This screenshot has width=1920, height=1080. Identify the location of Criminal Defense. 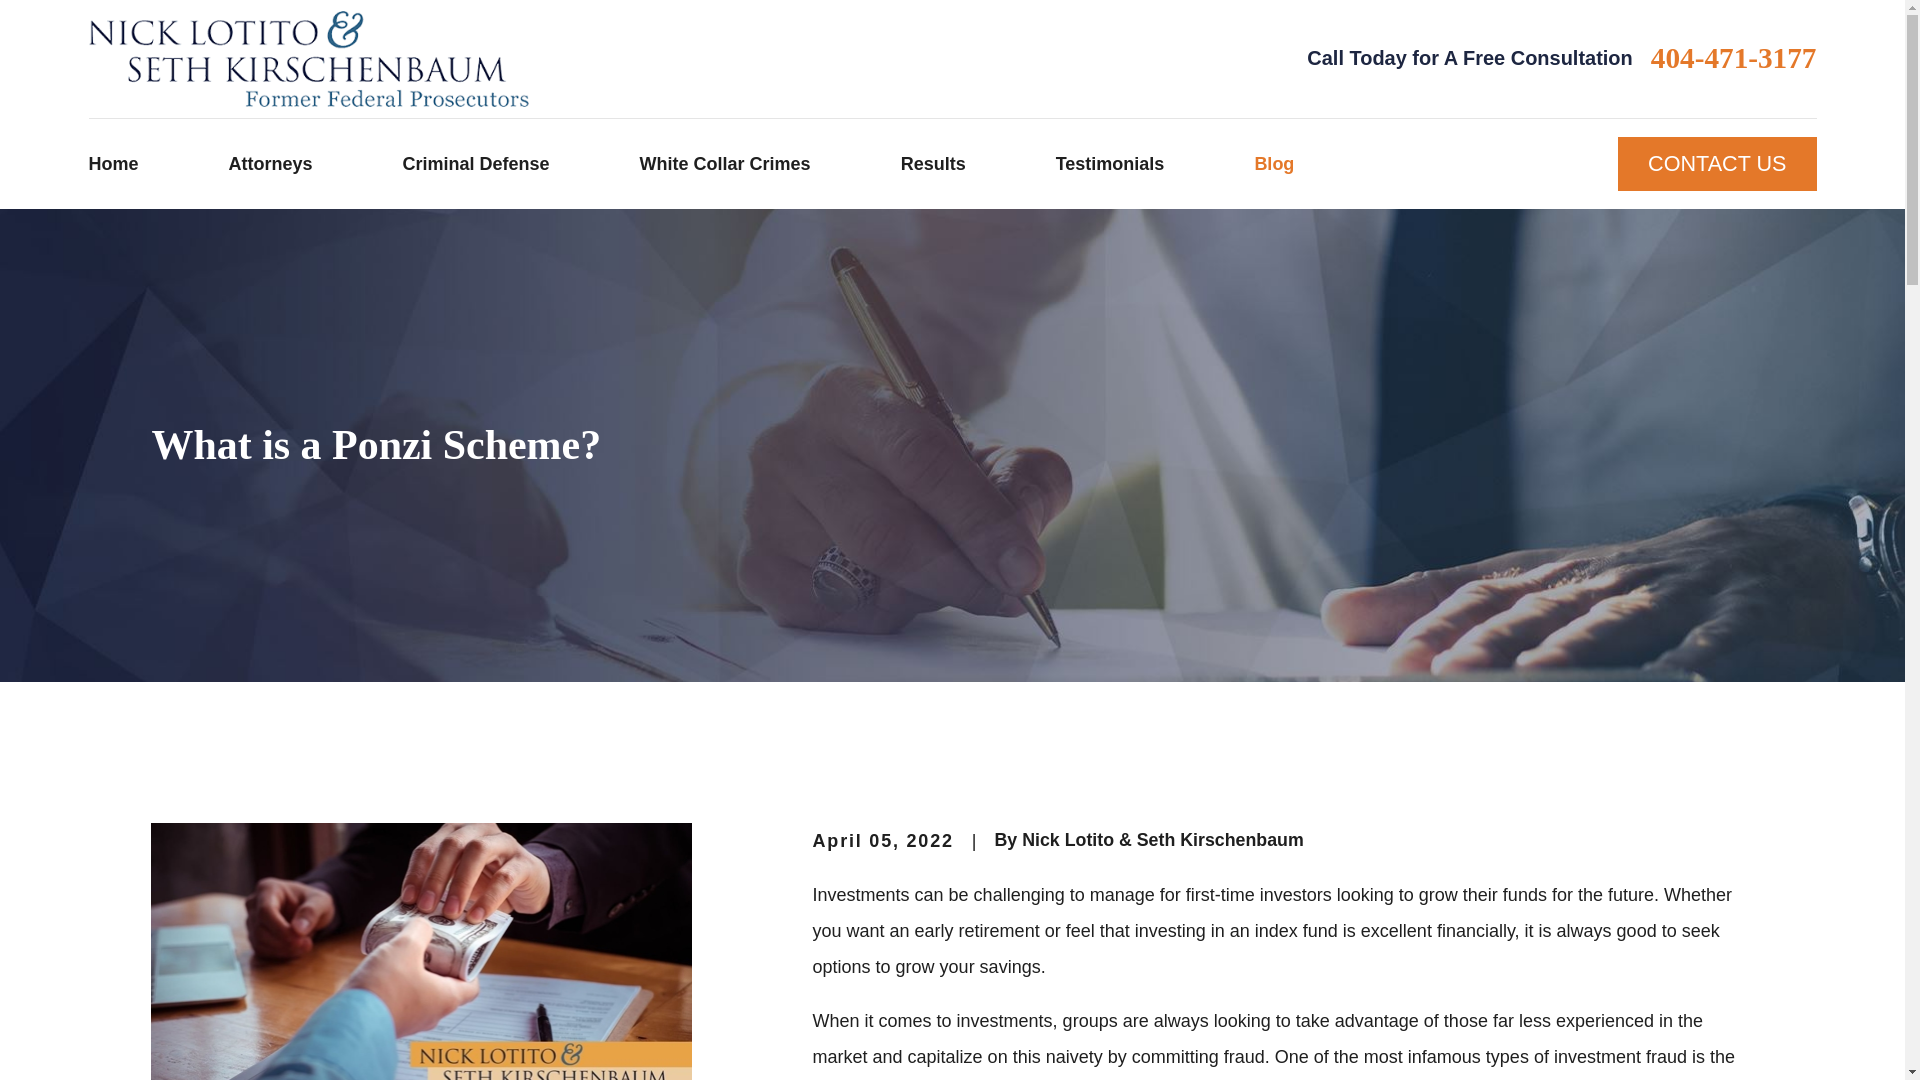
(476, 164).